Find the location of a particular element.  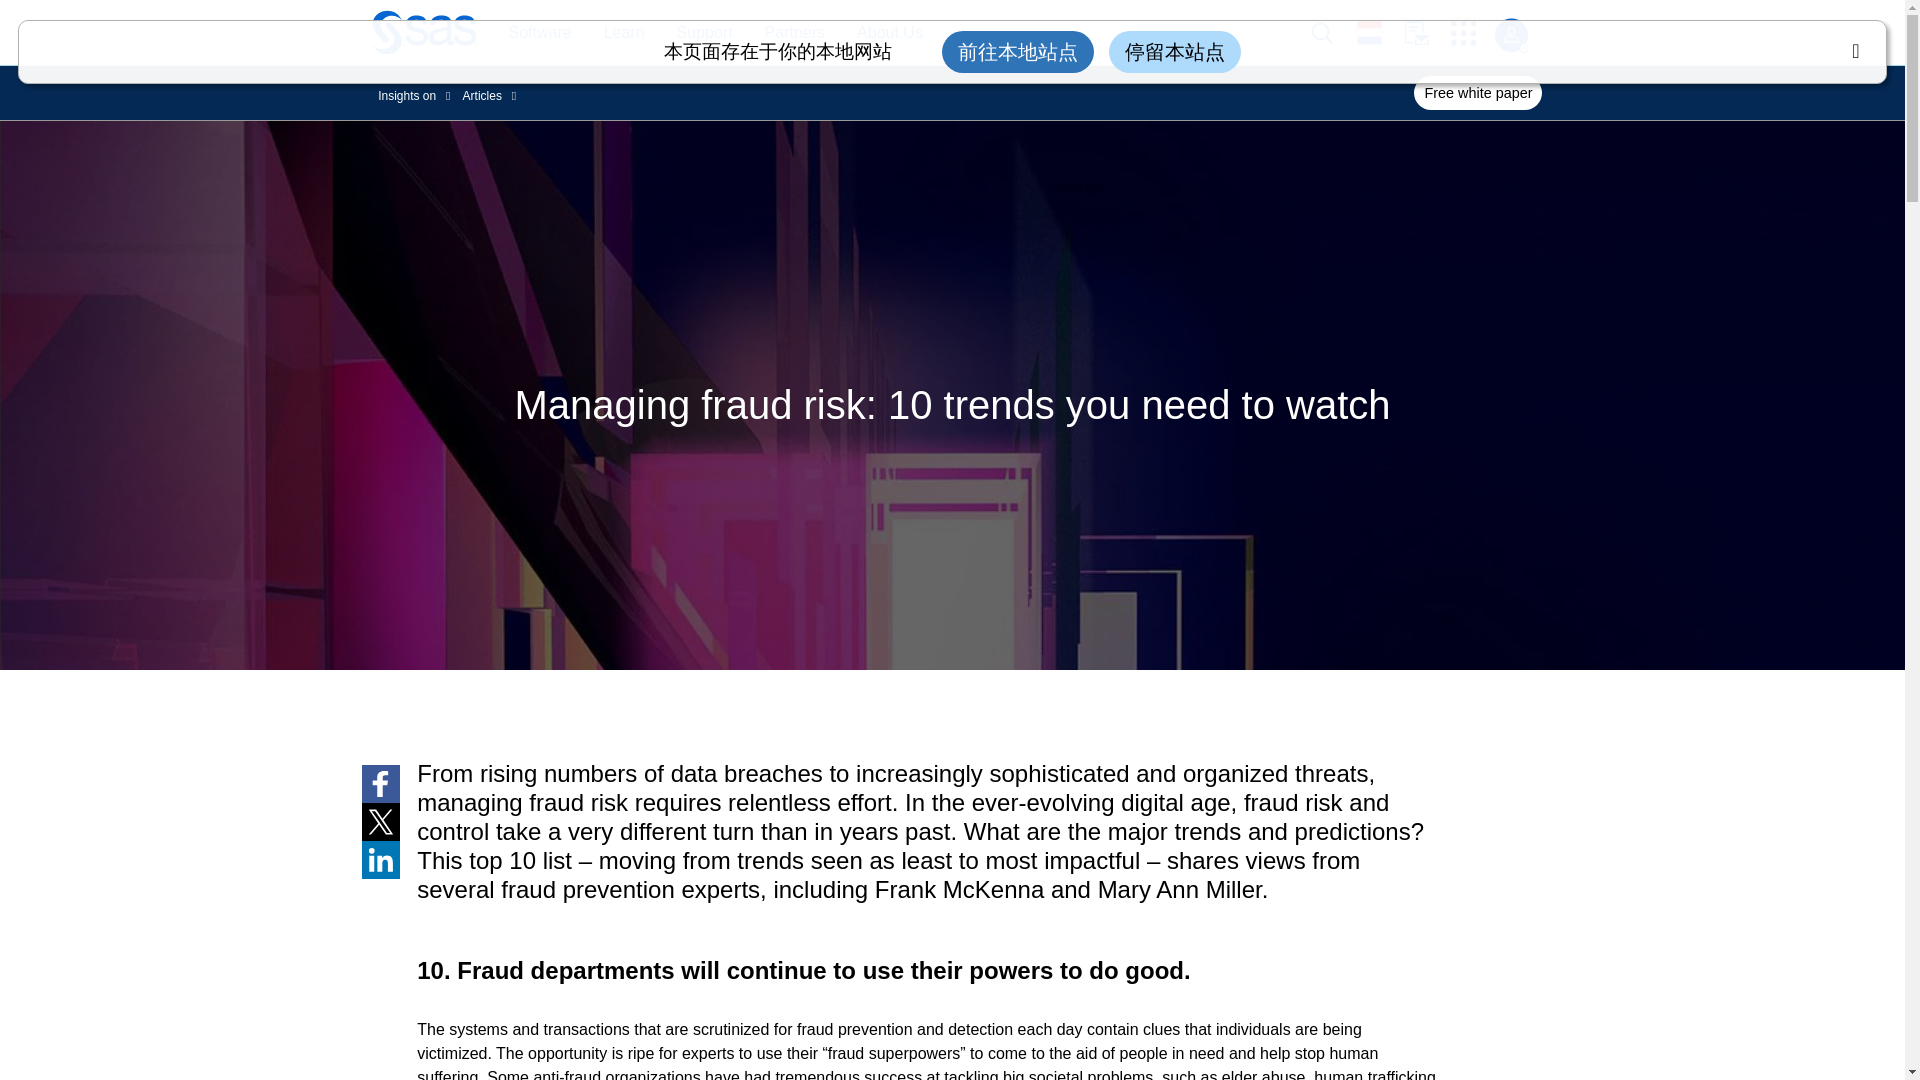

LinkedIn is located at coordinates (380, 860).